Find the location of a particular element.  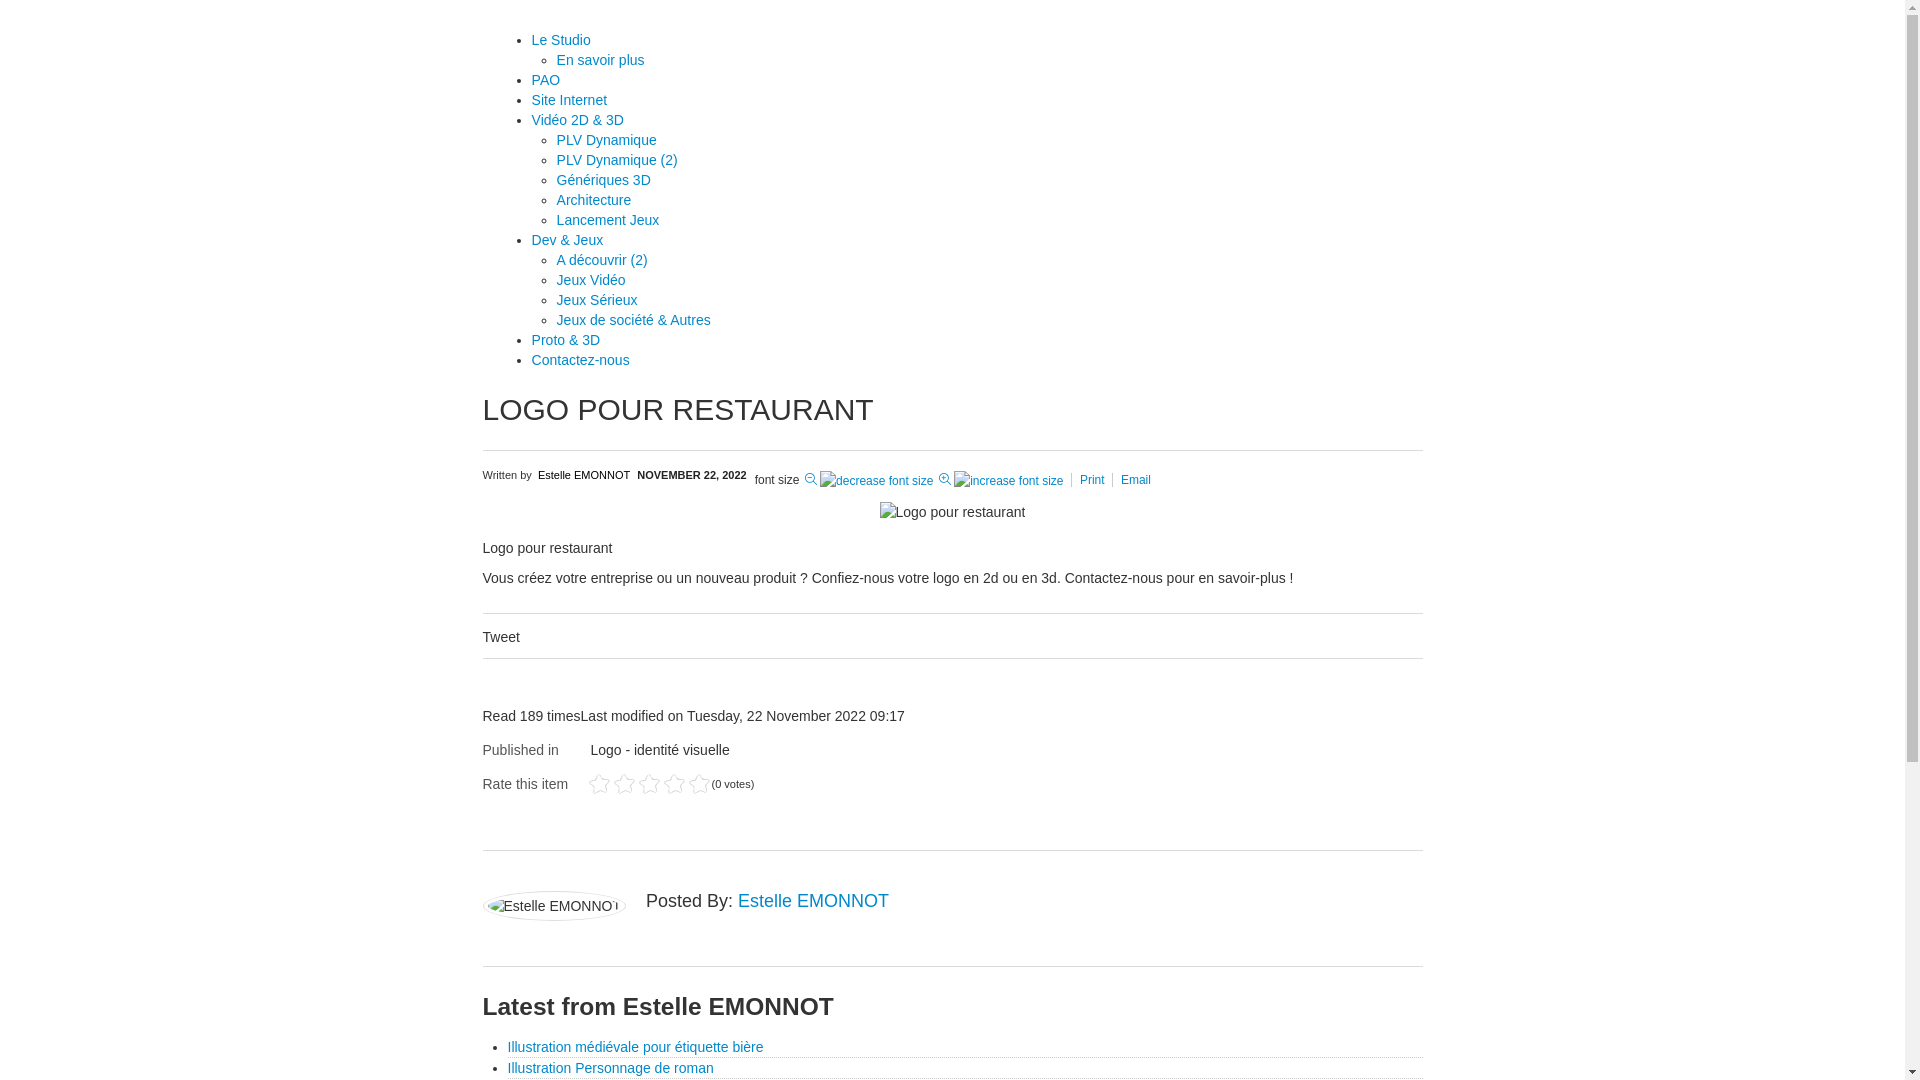

Architecture is located at coordinates (594, 200).